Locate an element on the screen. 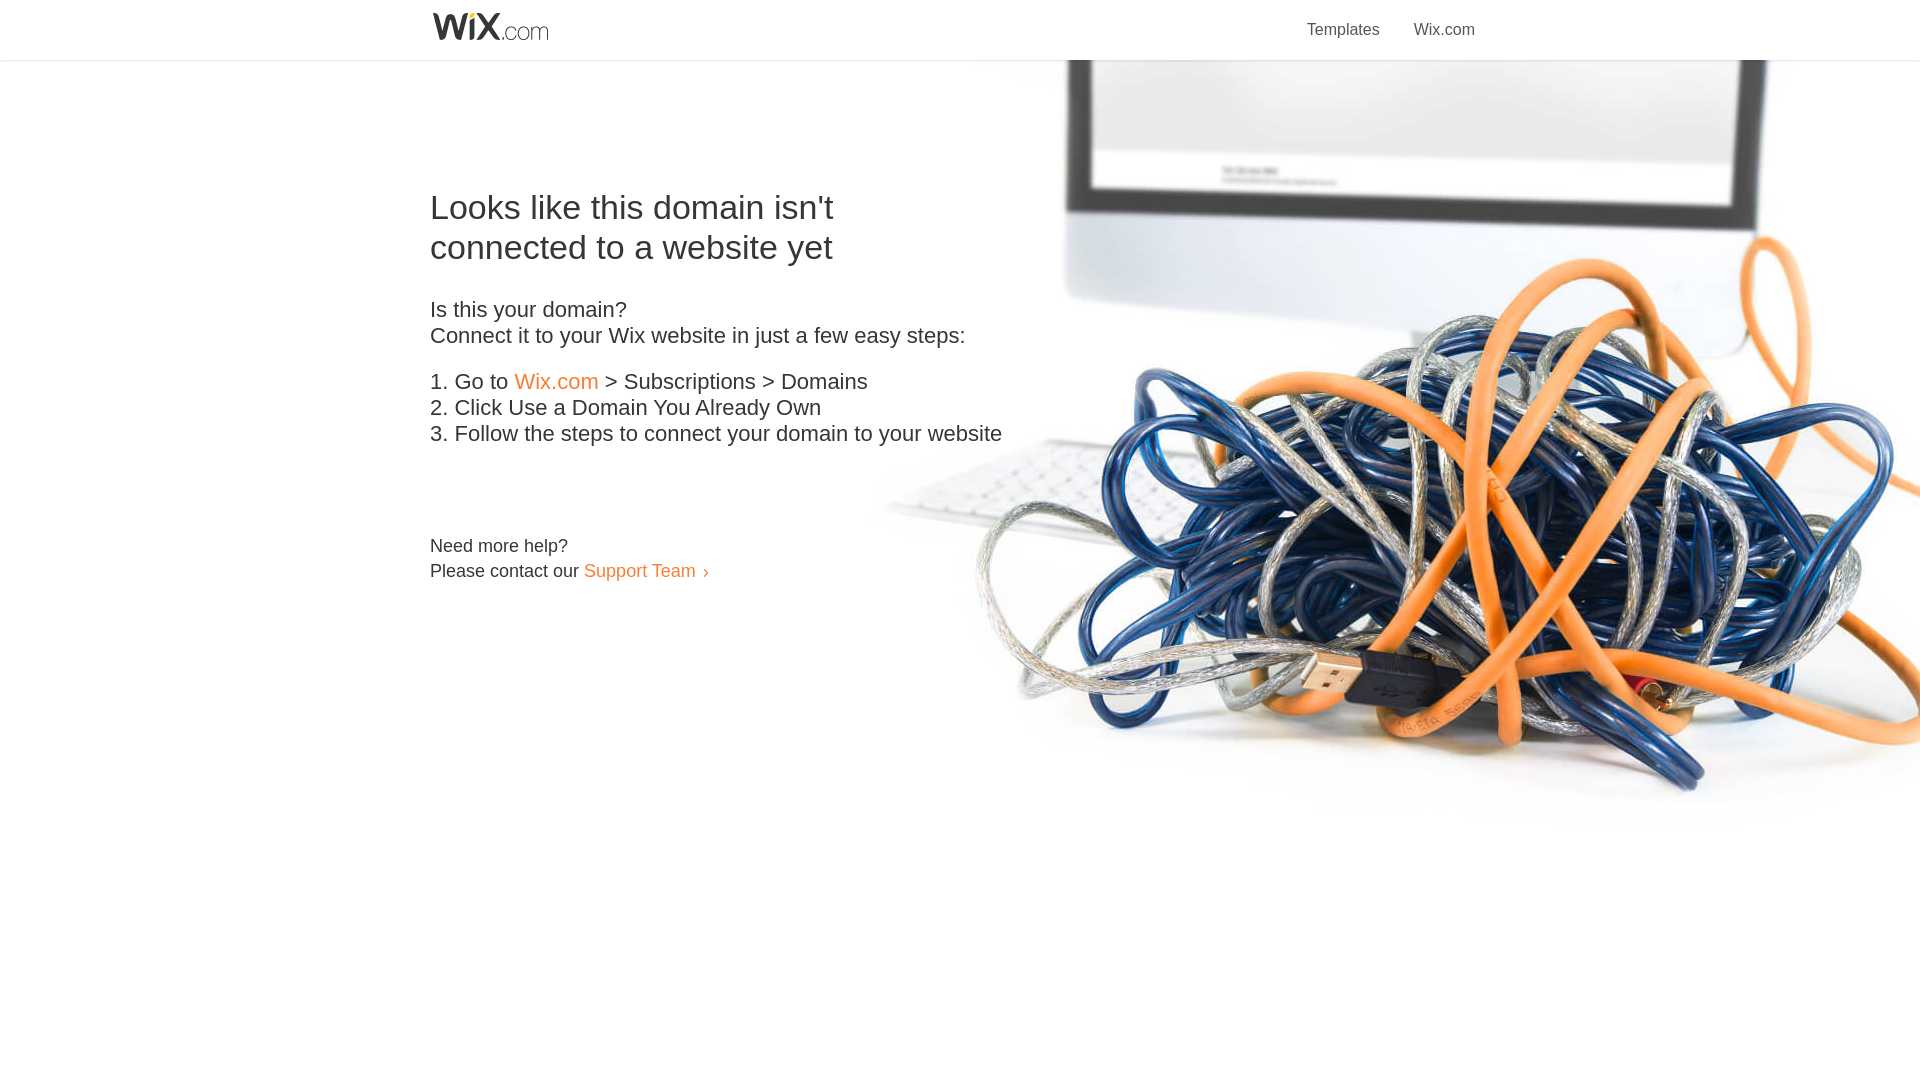 This screenshot has width=1920, height=1080. Templates is located at coordinates (1344, 18).